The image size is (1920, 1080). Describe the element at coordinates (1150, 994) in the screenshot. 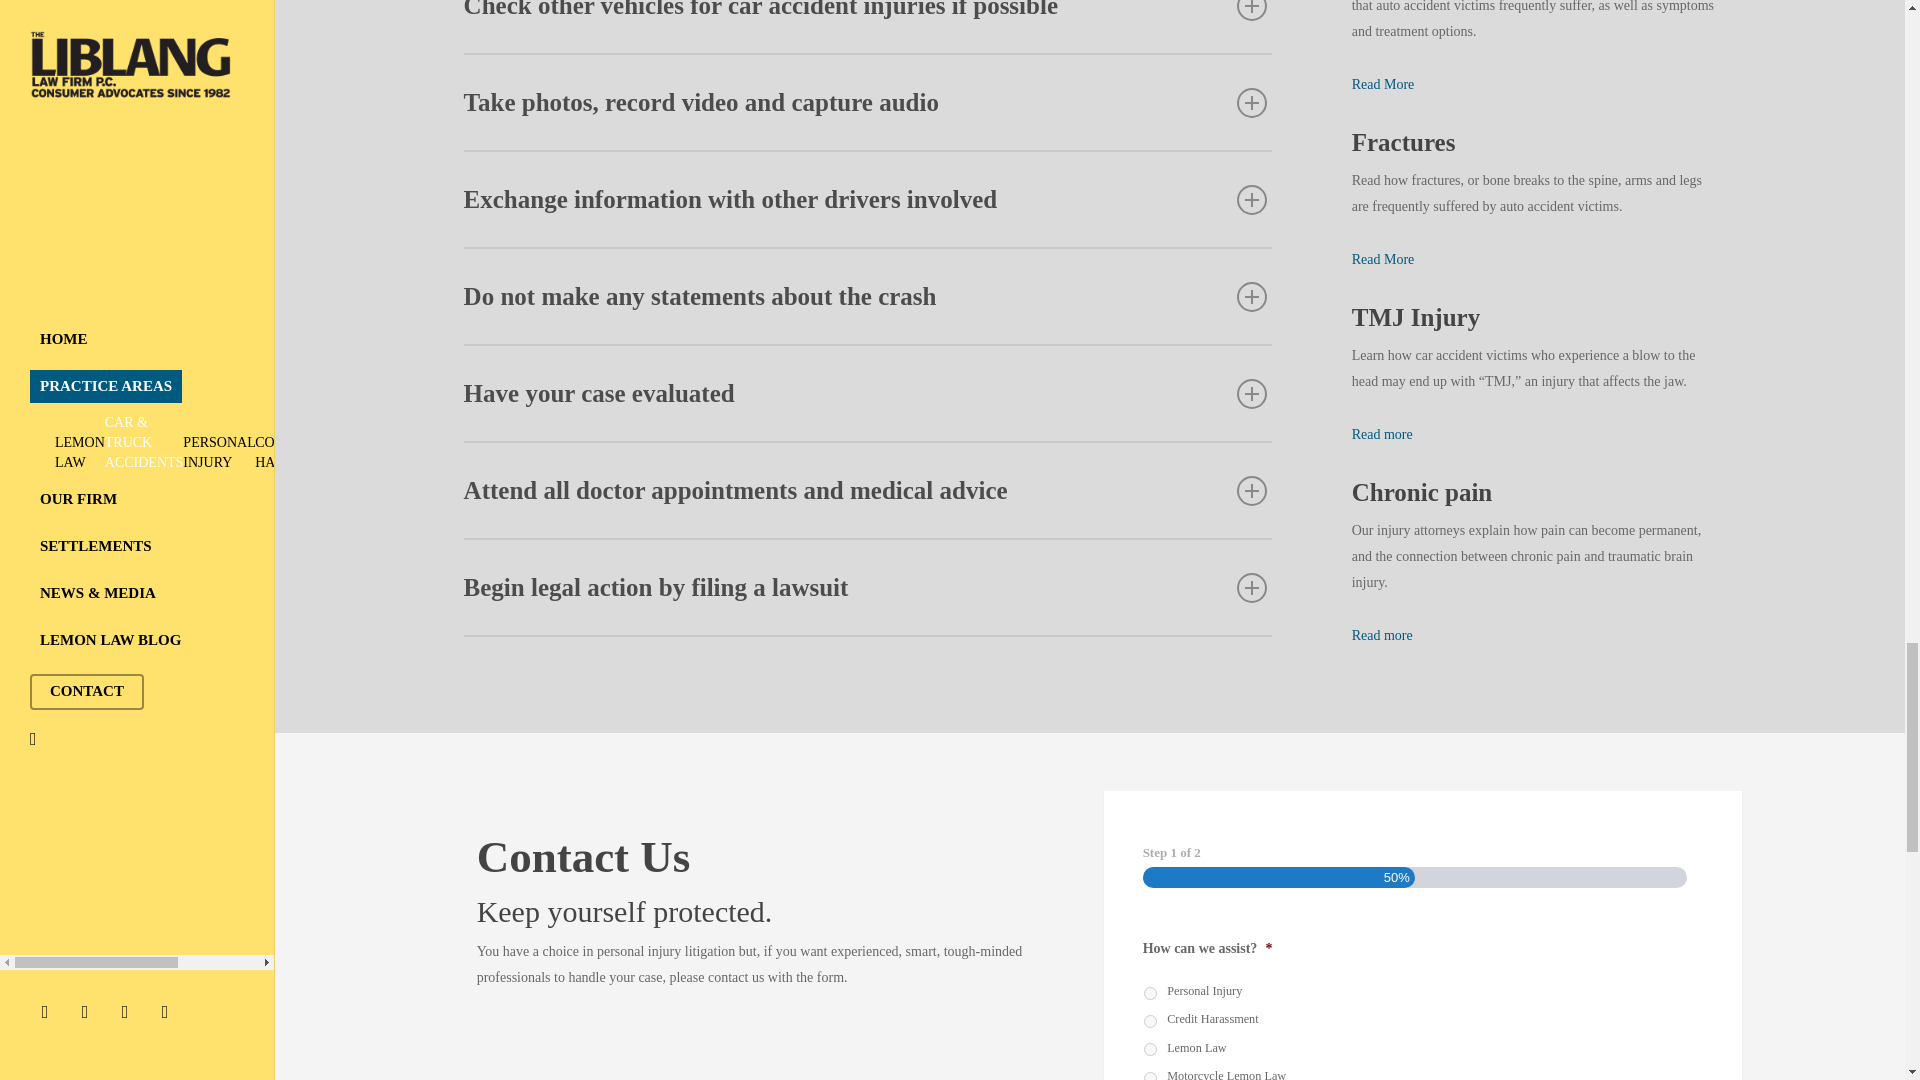

I see `Personal Injury` at that location.